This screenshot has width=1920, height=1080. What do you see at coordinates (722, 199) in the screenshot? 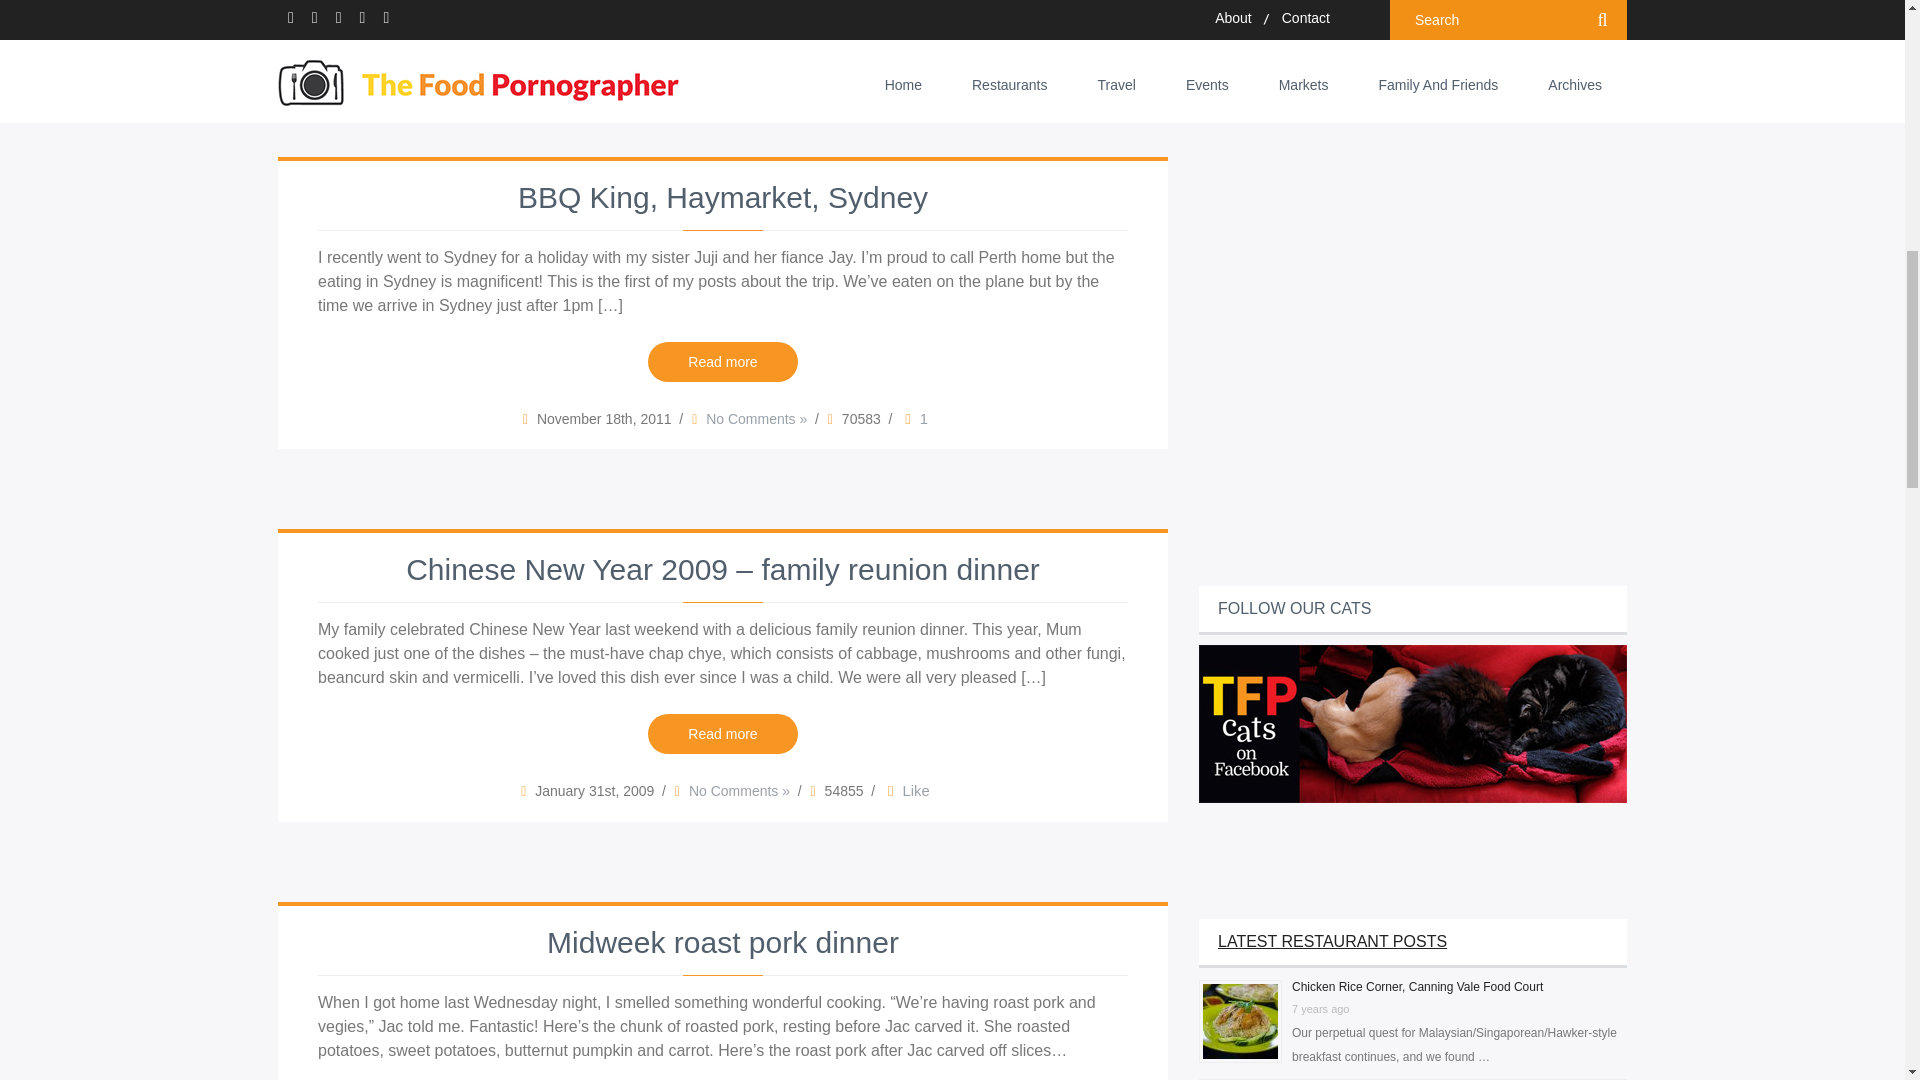
I see `BBQ King, Haymarket, Sydney` at bounding box center [722, 199].